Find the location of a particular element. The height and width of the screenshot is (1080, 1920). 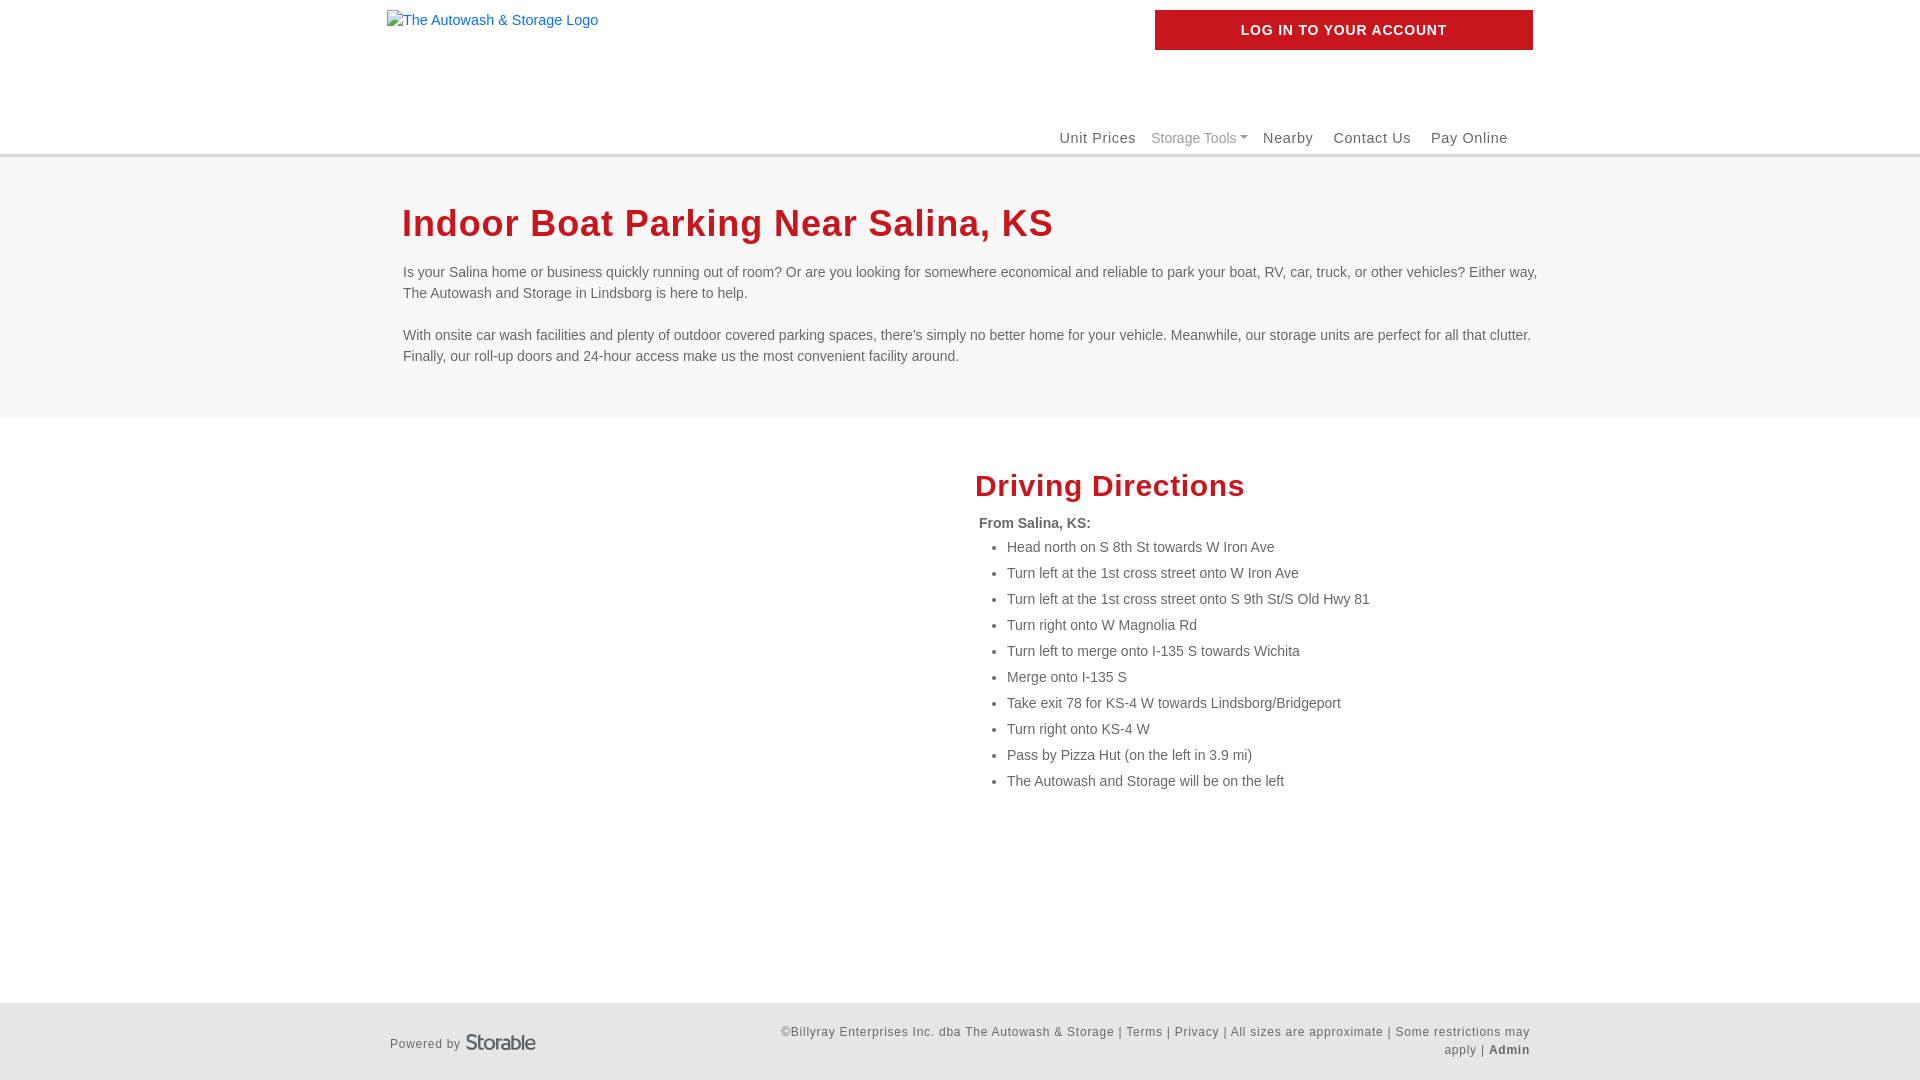

Pay Online is located at coordinates (1468, 137).